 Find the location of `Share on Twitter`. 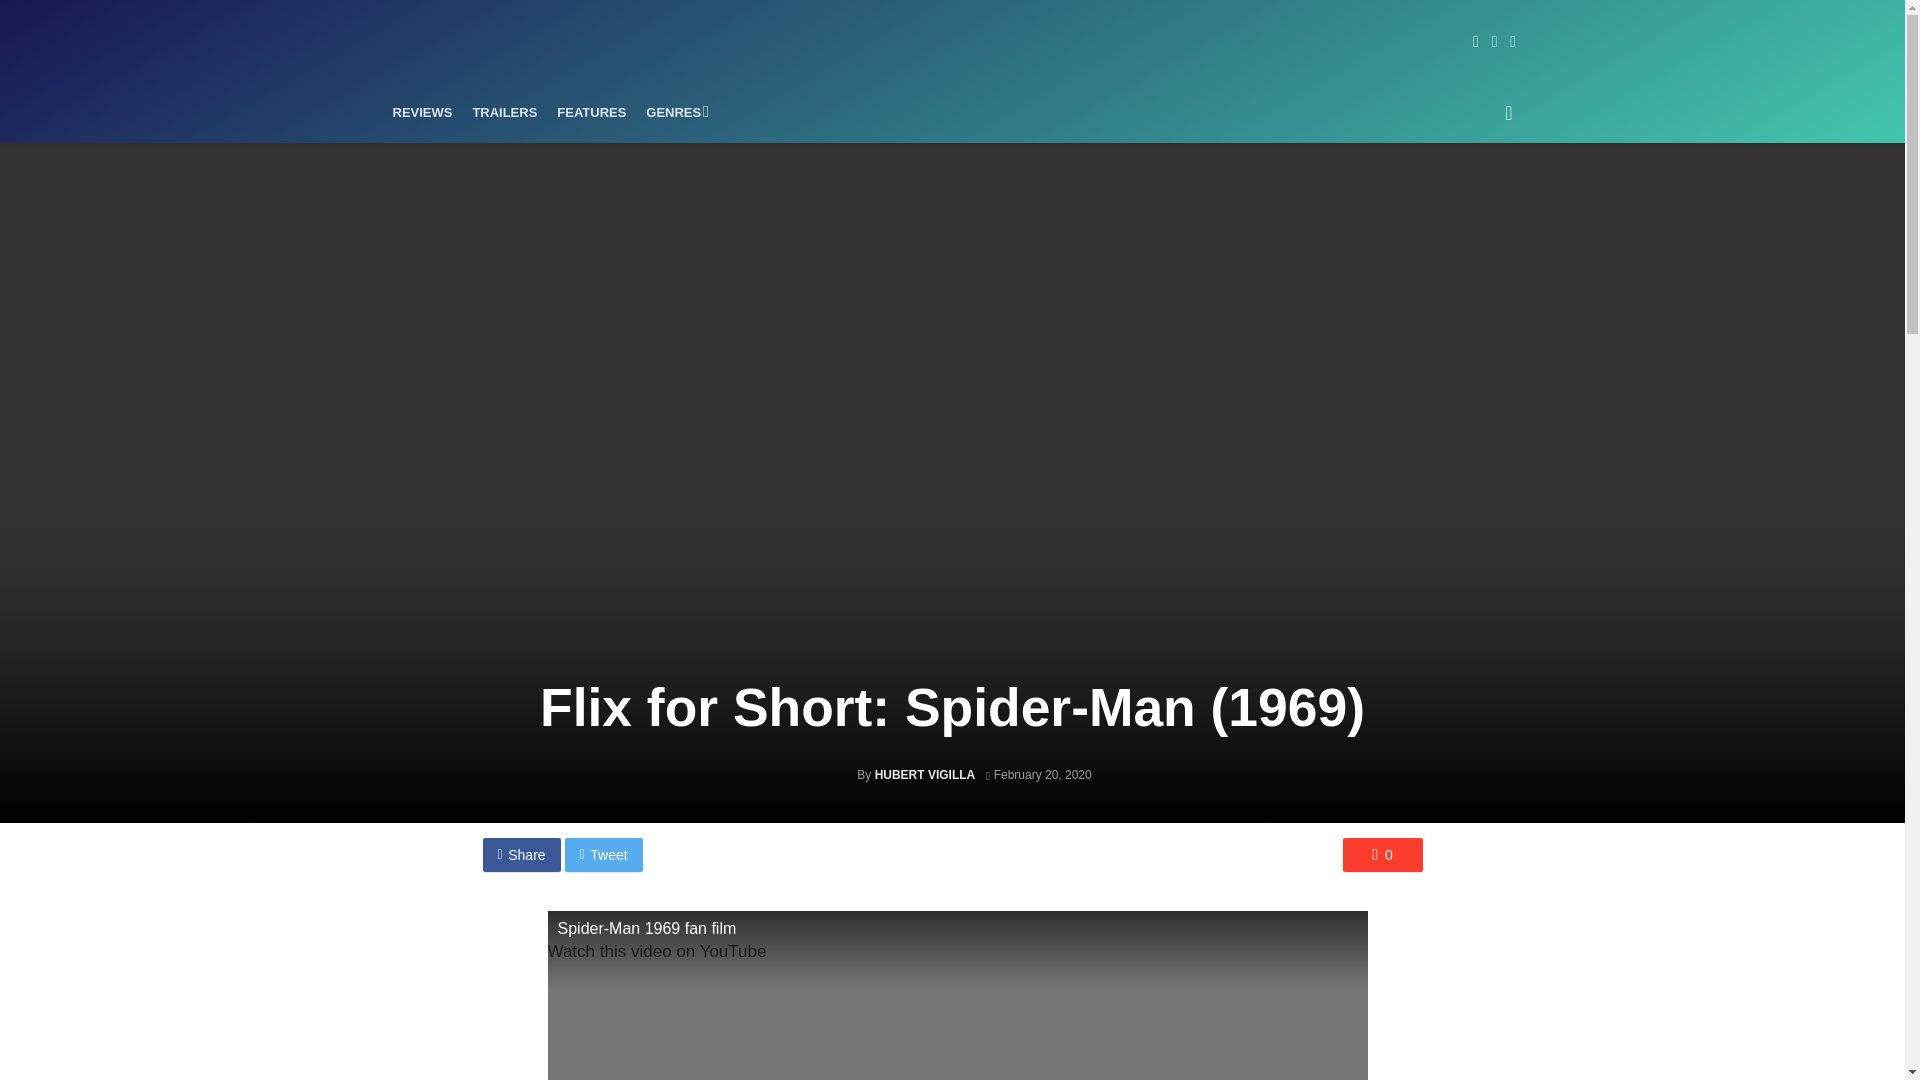

Share on Twitter is located at coordinates (604, 854).